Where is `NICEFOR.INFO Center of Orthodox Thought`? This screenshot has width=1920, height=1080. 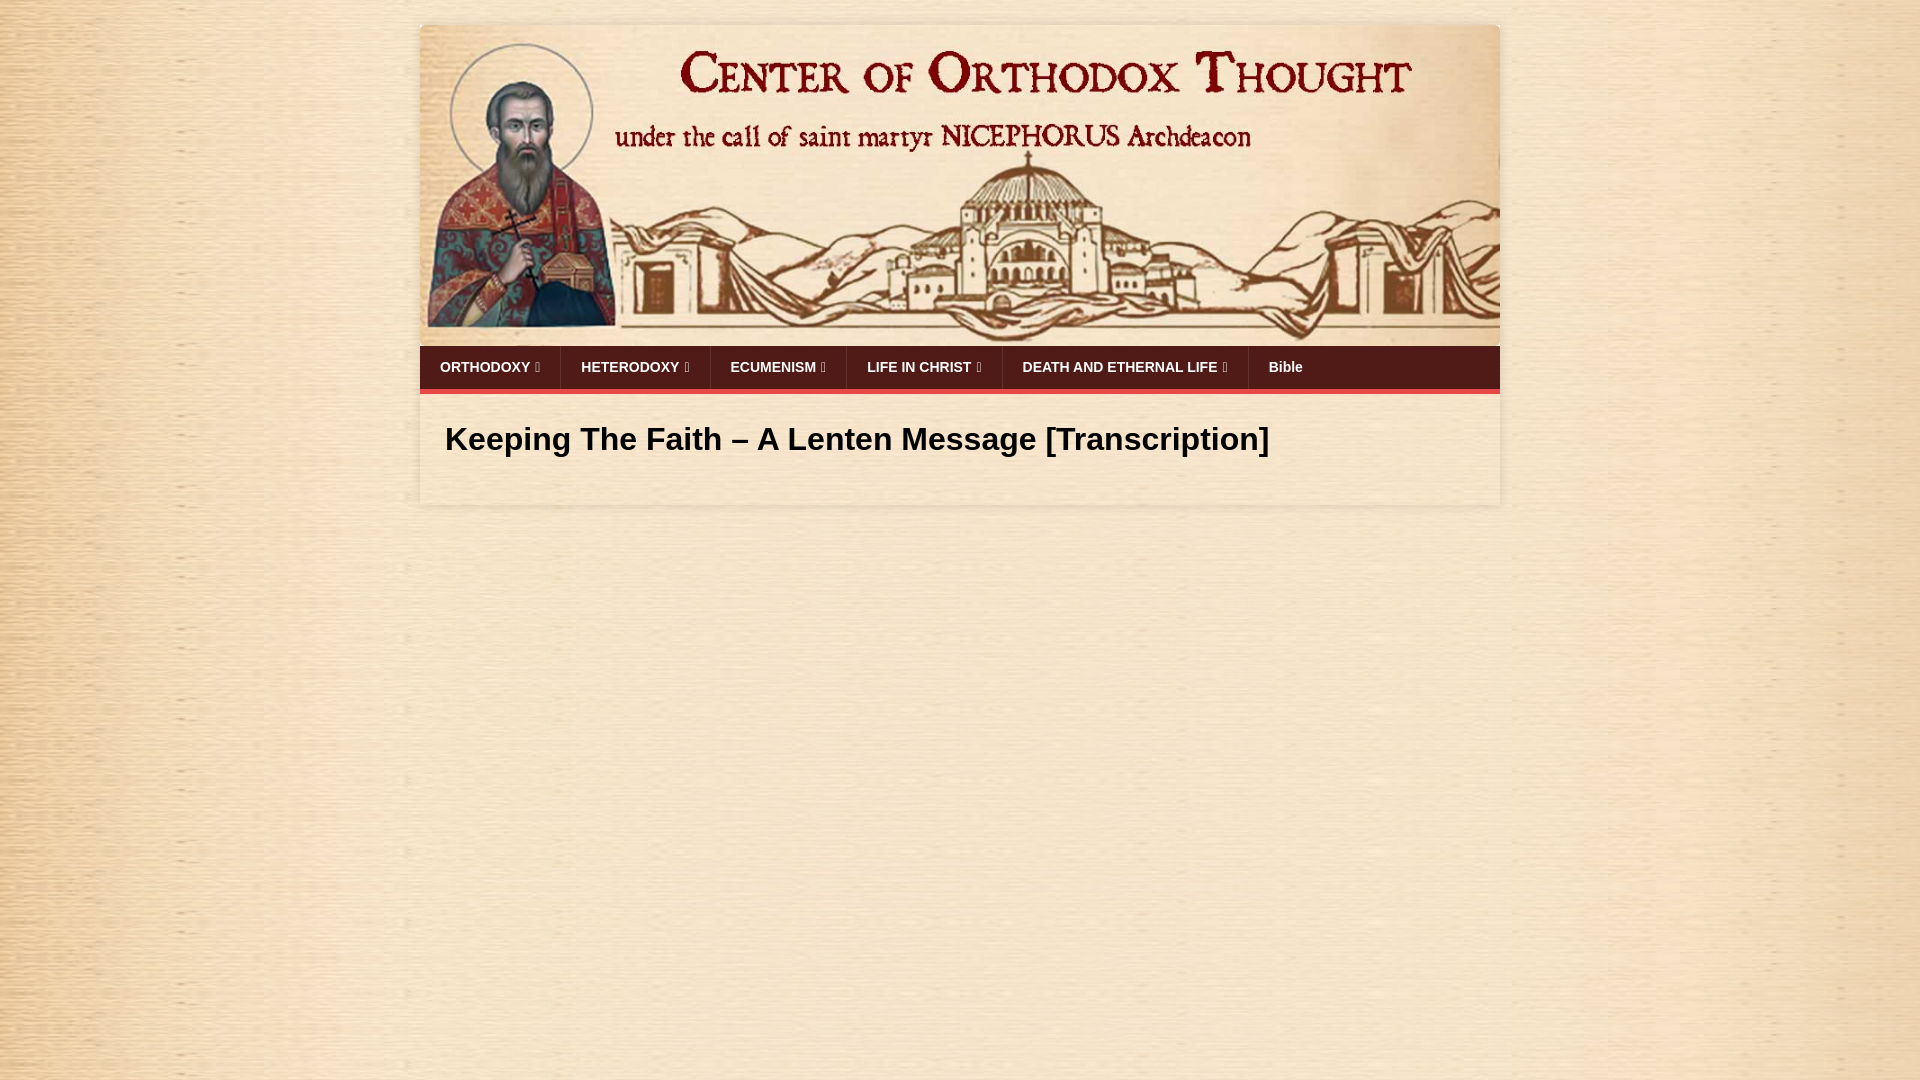
NICEFOR.INFO Center of Orthodox Thought is located at coordinates (960, 335).